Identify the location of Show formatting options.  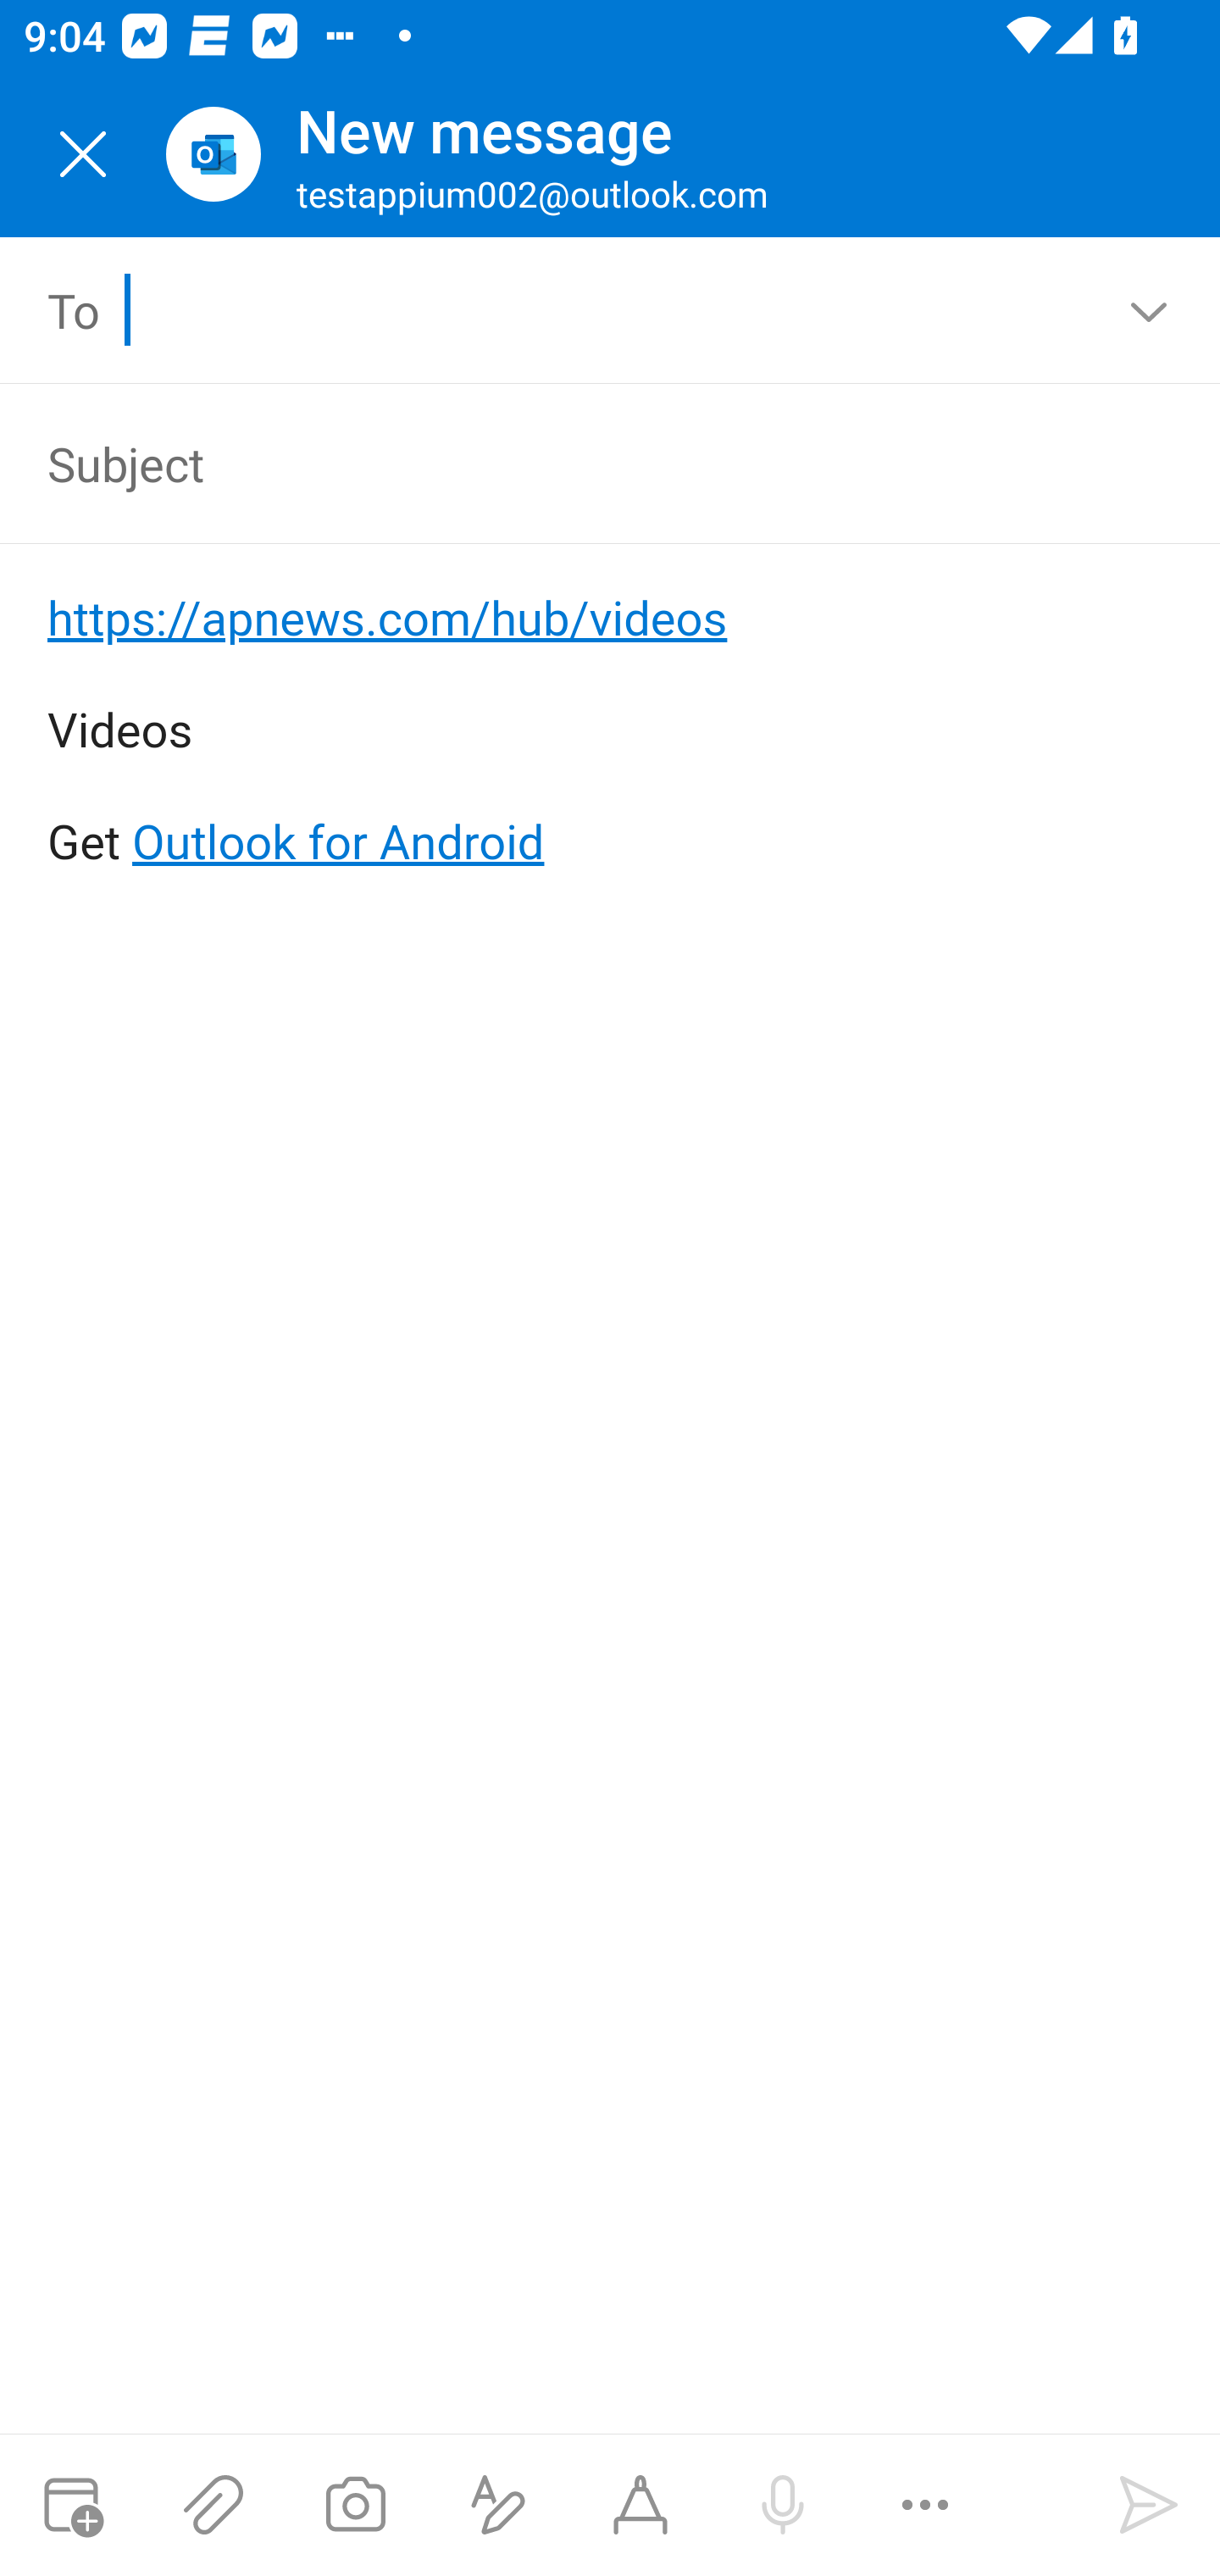
(498, 2505).